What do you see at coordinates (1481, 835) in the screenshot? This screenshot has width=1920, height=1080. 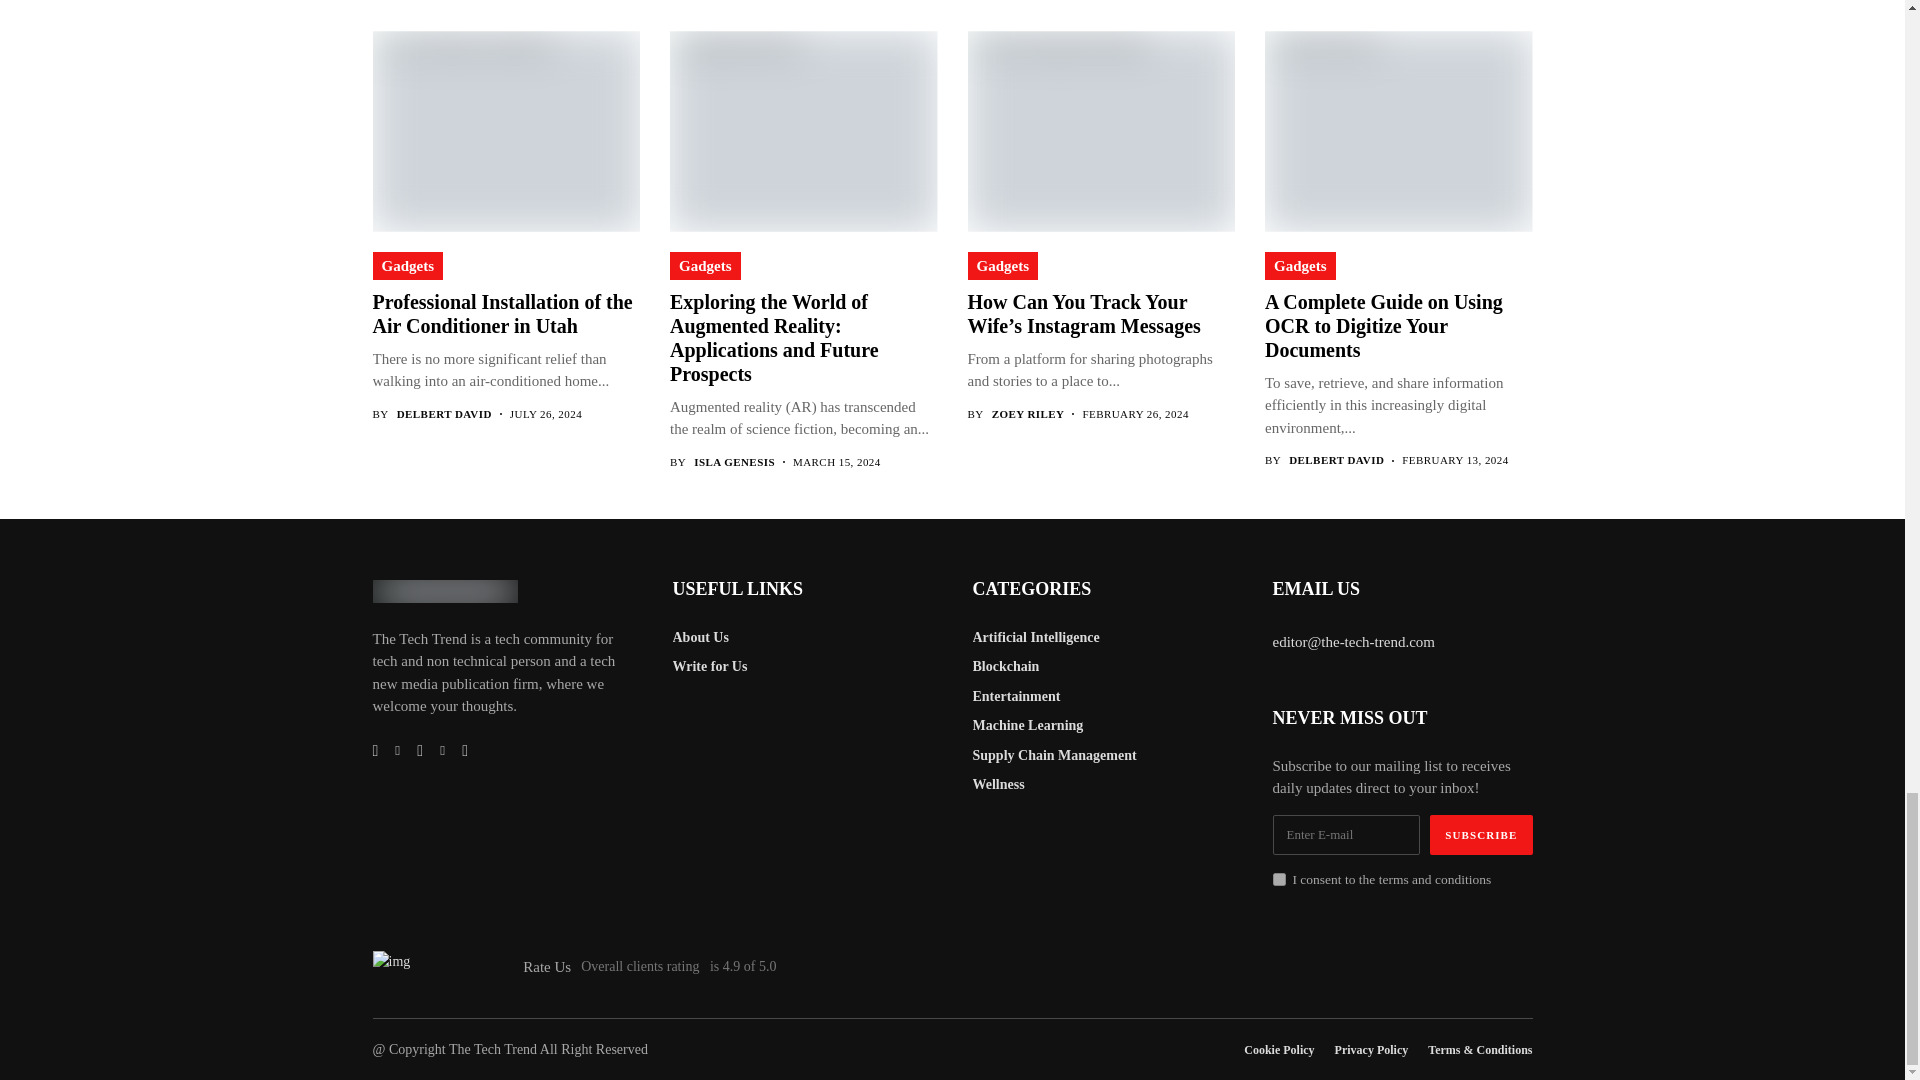 I see `Subscribe` at bounding box center [1481, 835].